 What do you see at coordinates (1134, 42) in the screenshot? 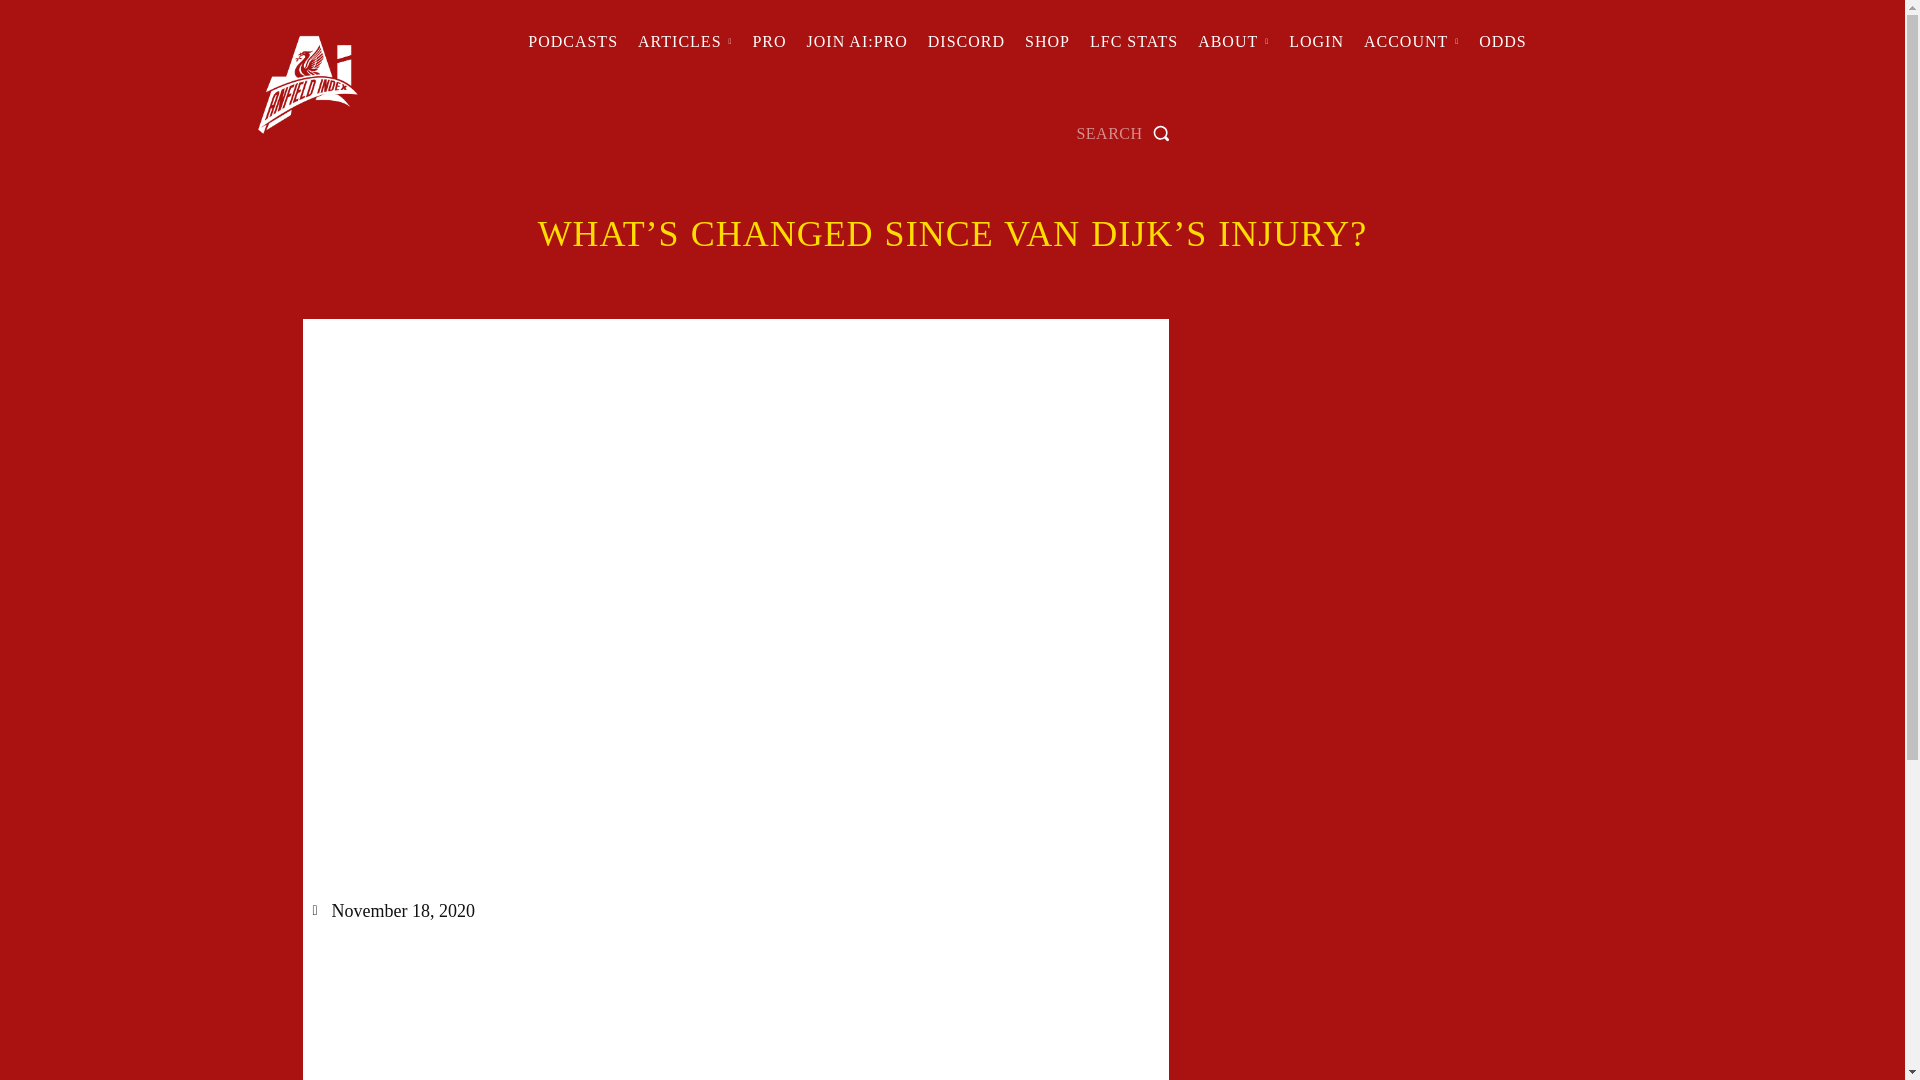
I see `LFC STATS` at bounding box center [1134, 42].